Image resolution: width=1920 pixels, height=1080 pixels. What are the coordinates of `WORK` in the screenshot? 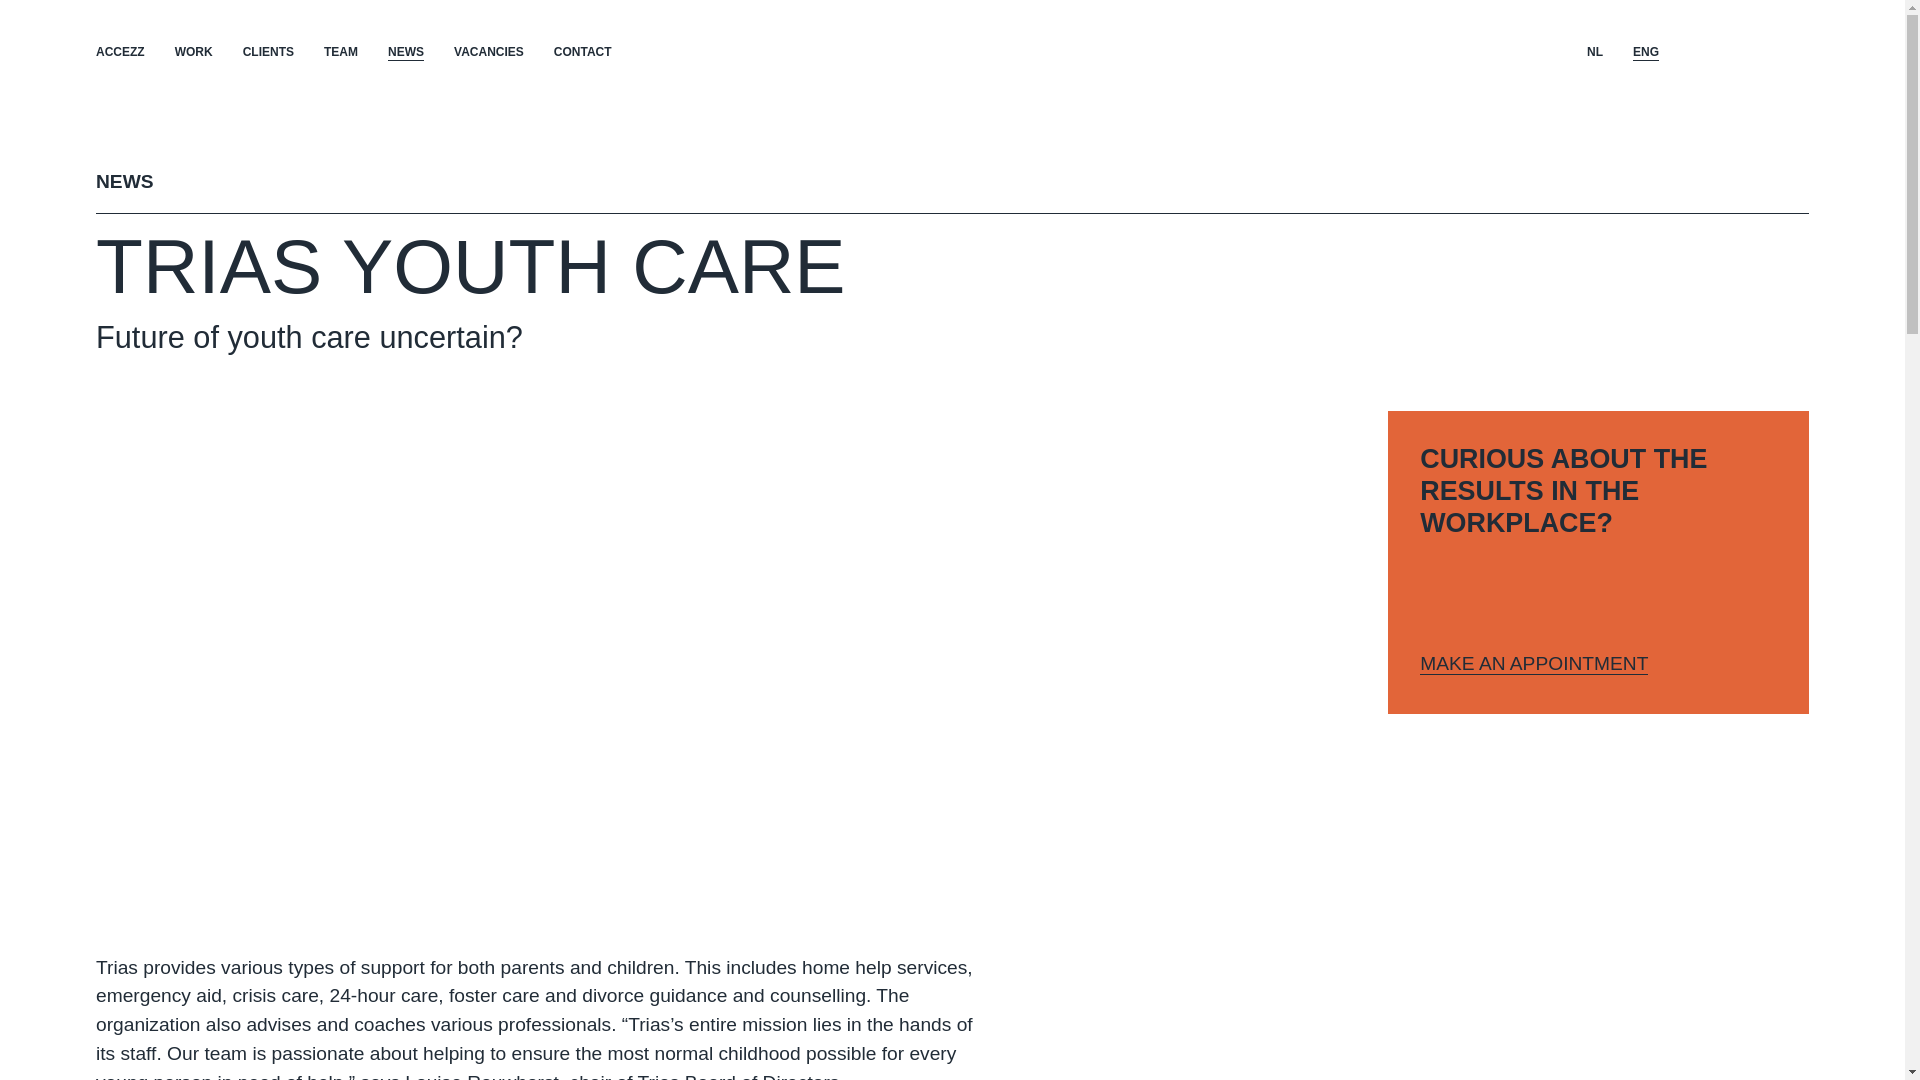 It's located at (194, 52).